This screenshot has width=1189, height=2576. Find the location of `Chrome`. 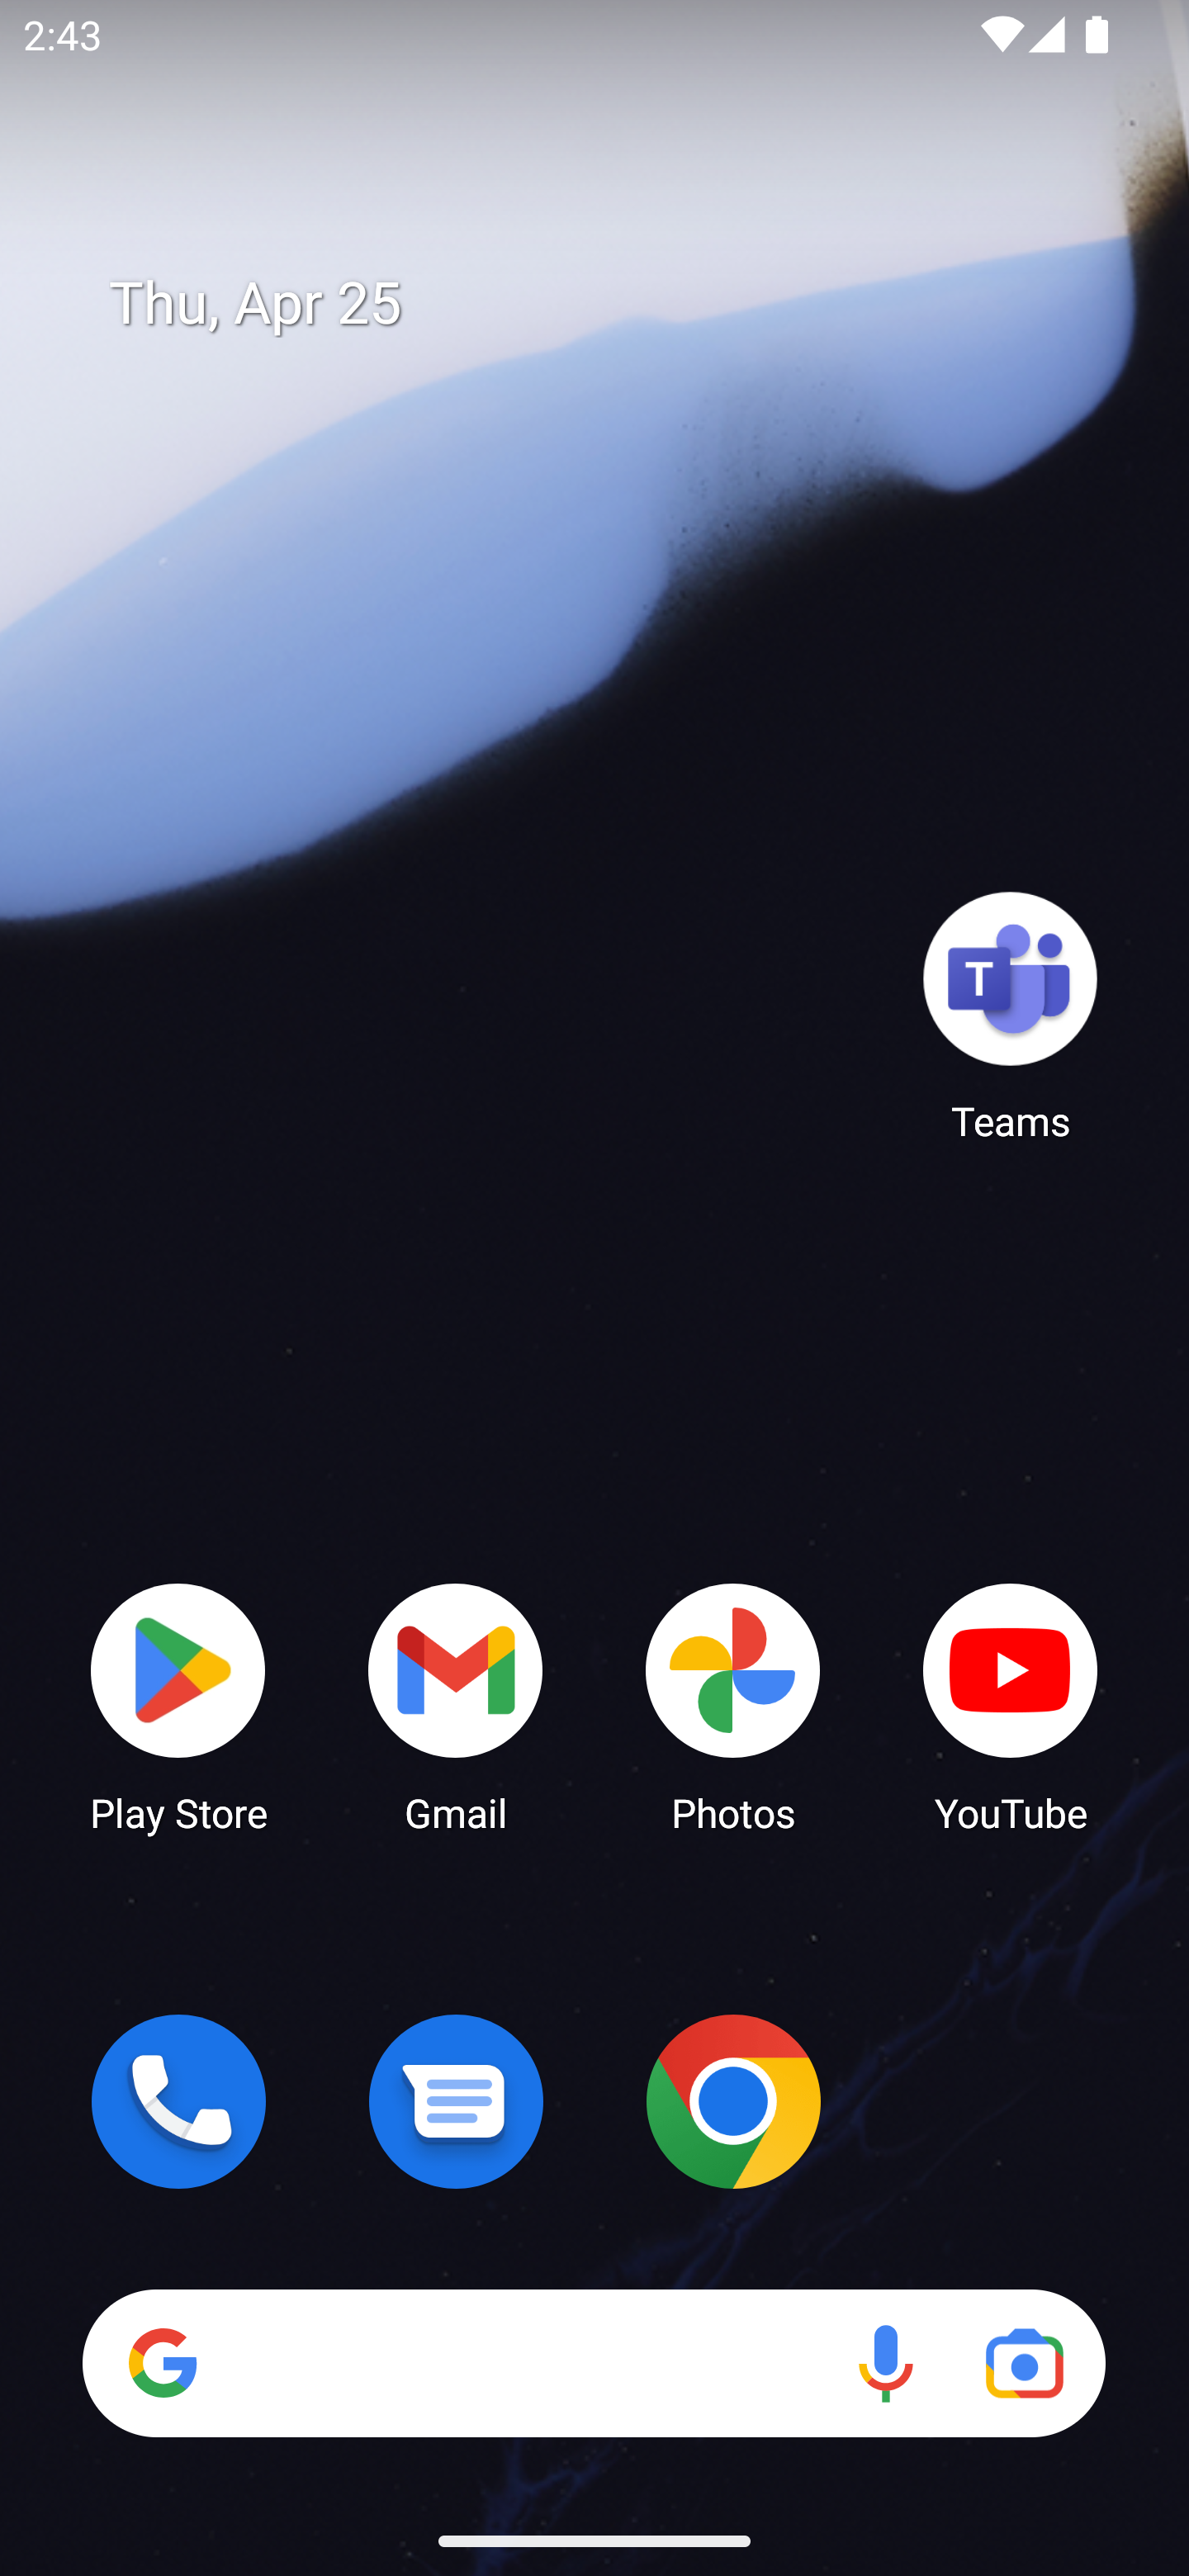

Chrome is located at coordinates (733, 2101).